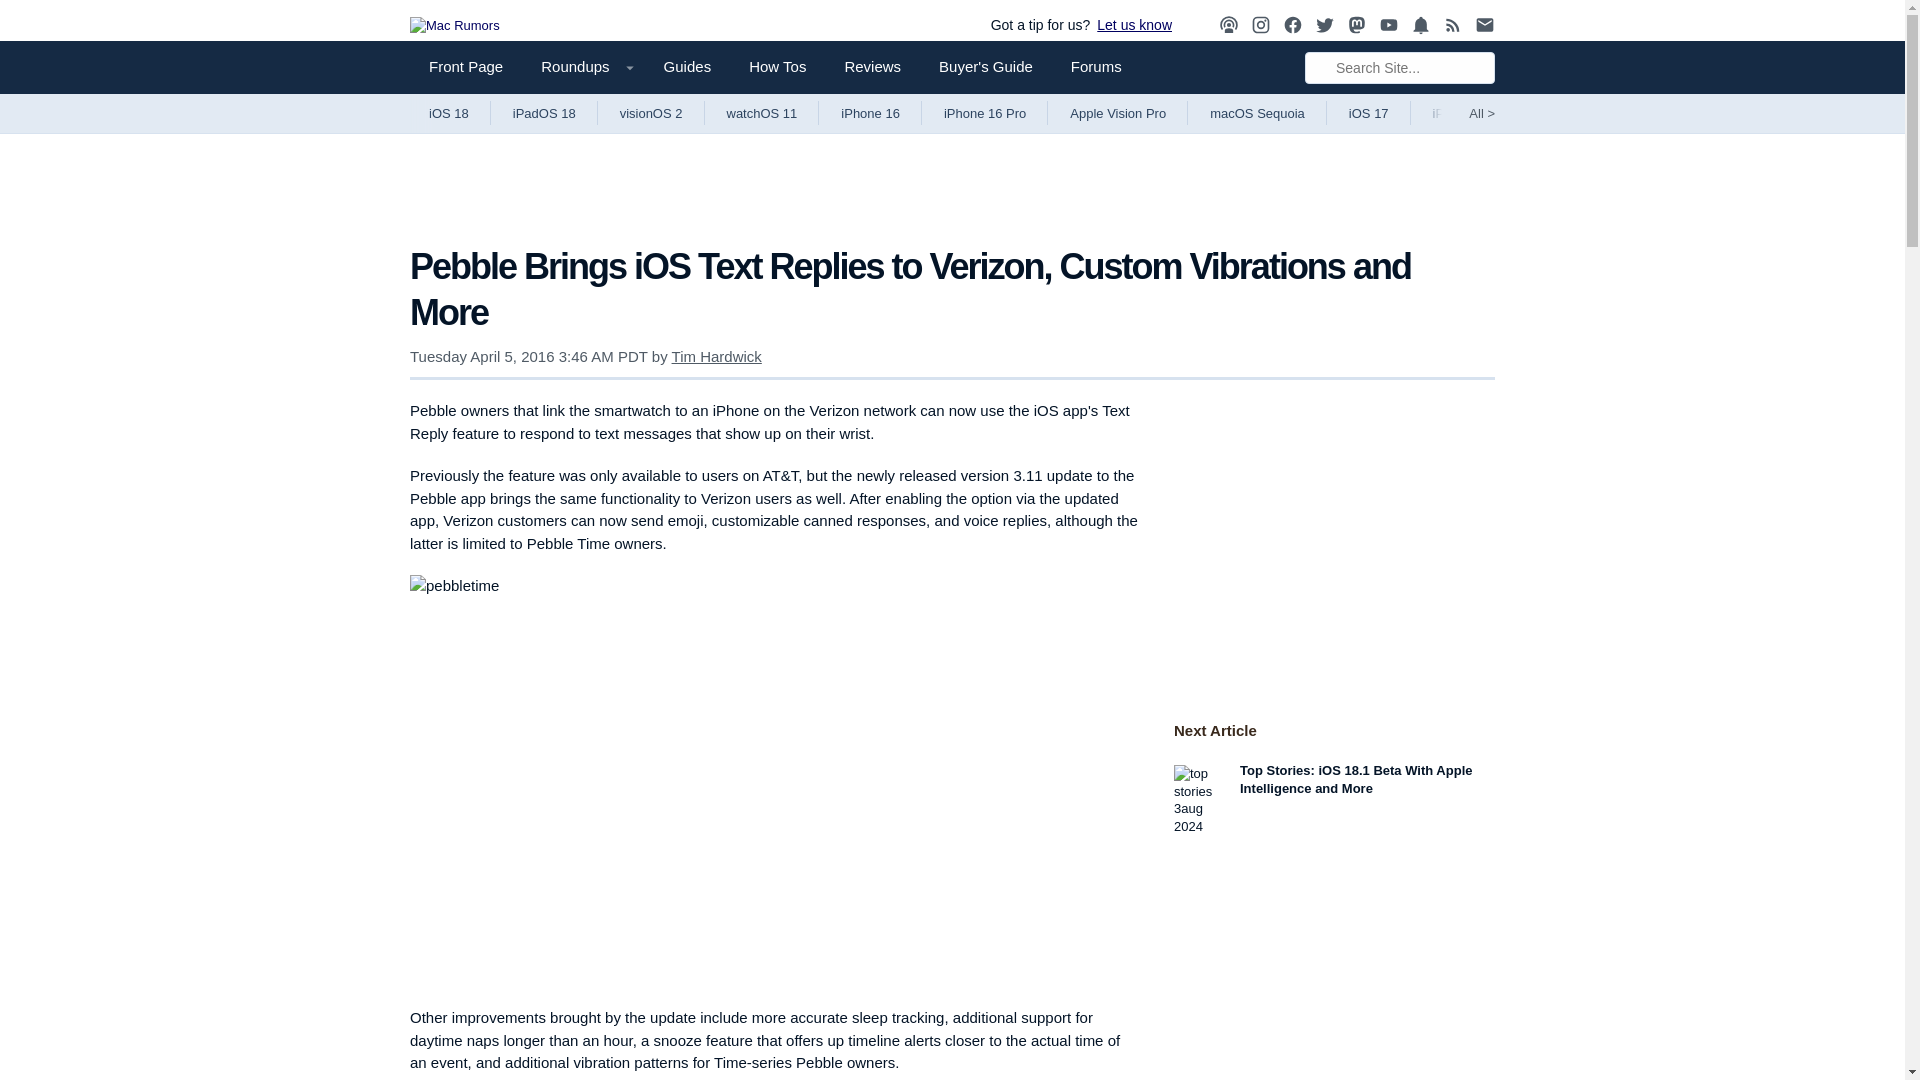 This screenshot has width=1920, height=1080. What do you see at coordinates (1324, 24) in the screenshot?
I see `Twitter` at bounding box center [1324, 24].